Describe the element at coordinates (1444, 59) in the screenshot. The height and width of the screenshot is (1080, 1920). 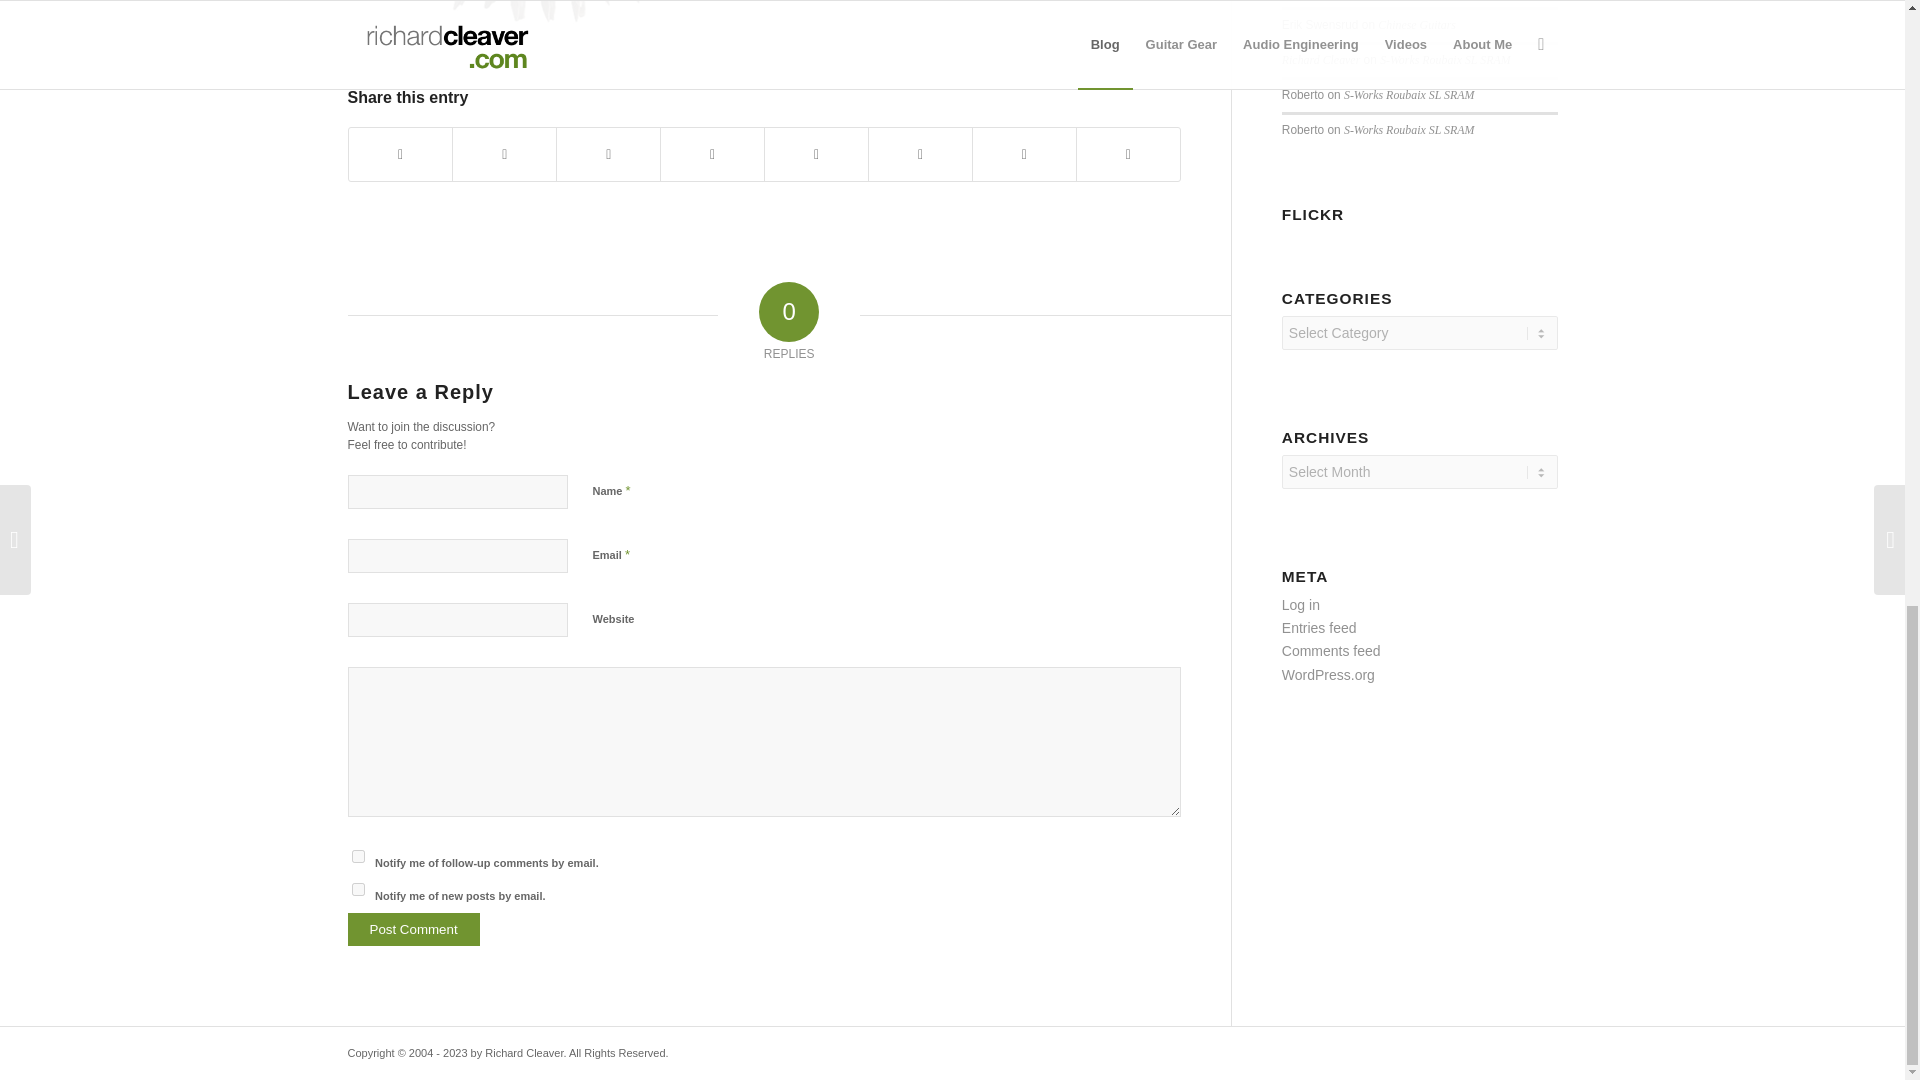
I see `S-Works Roubaix SL SRAM` at that location.